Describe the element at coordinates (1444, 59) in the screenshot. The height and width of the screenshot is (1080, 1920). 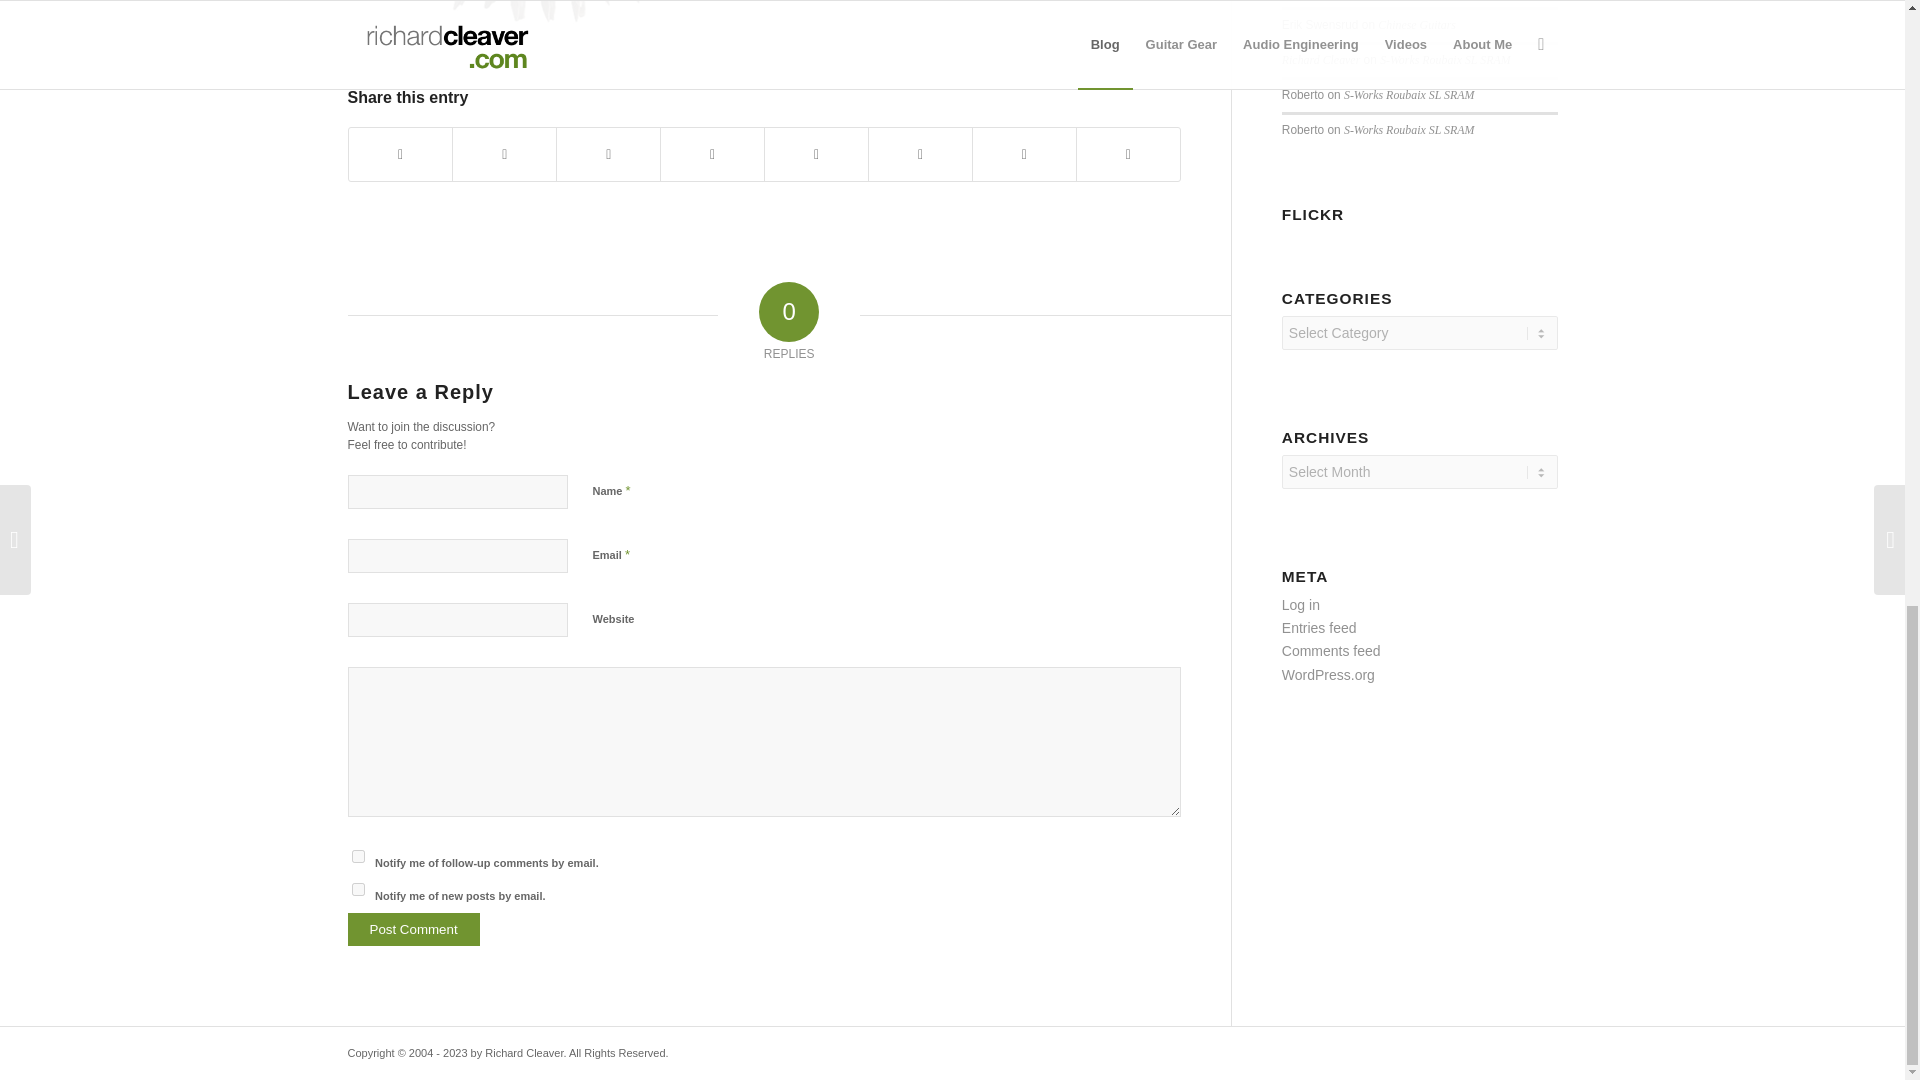
I see `S-Works Roubaix SL SRAM` at that location.